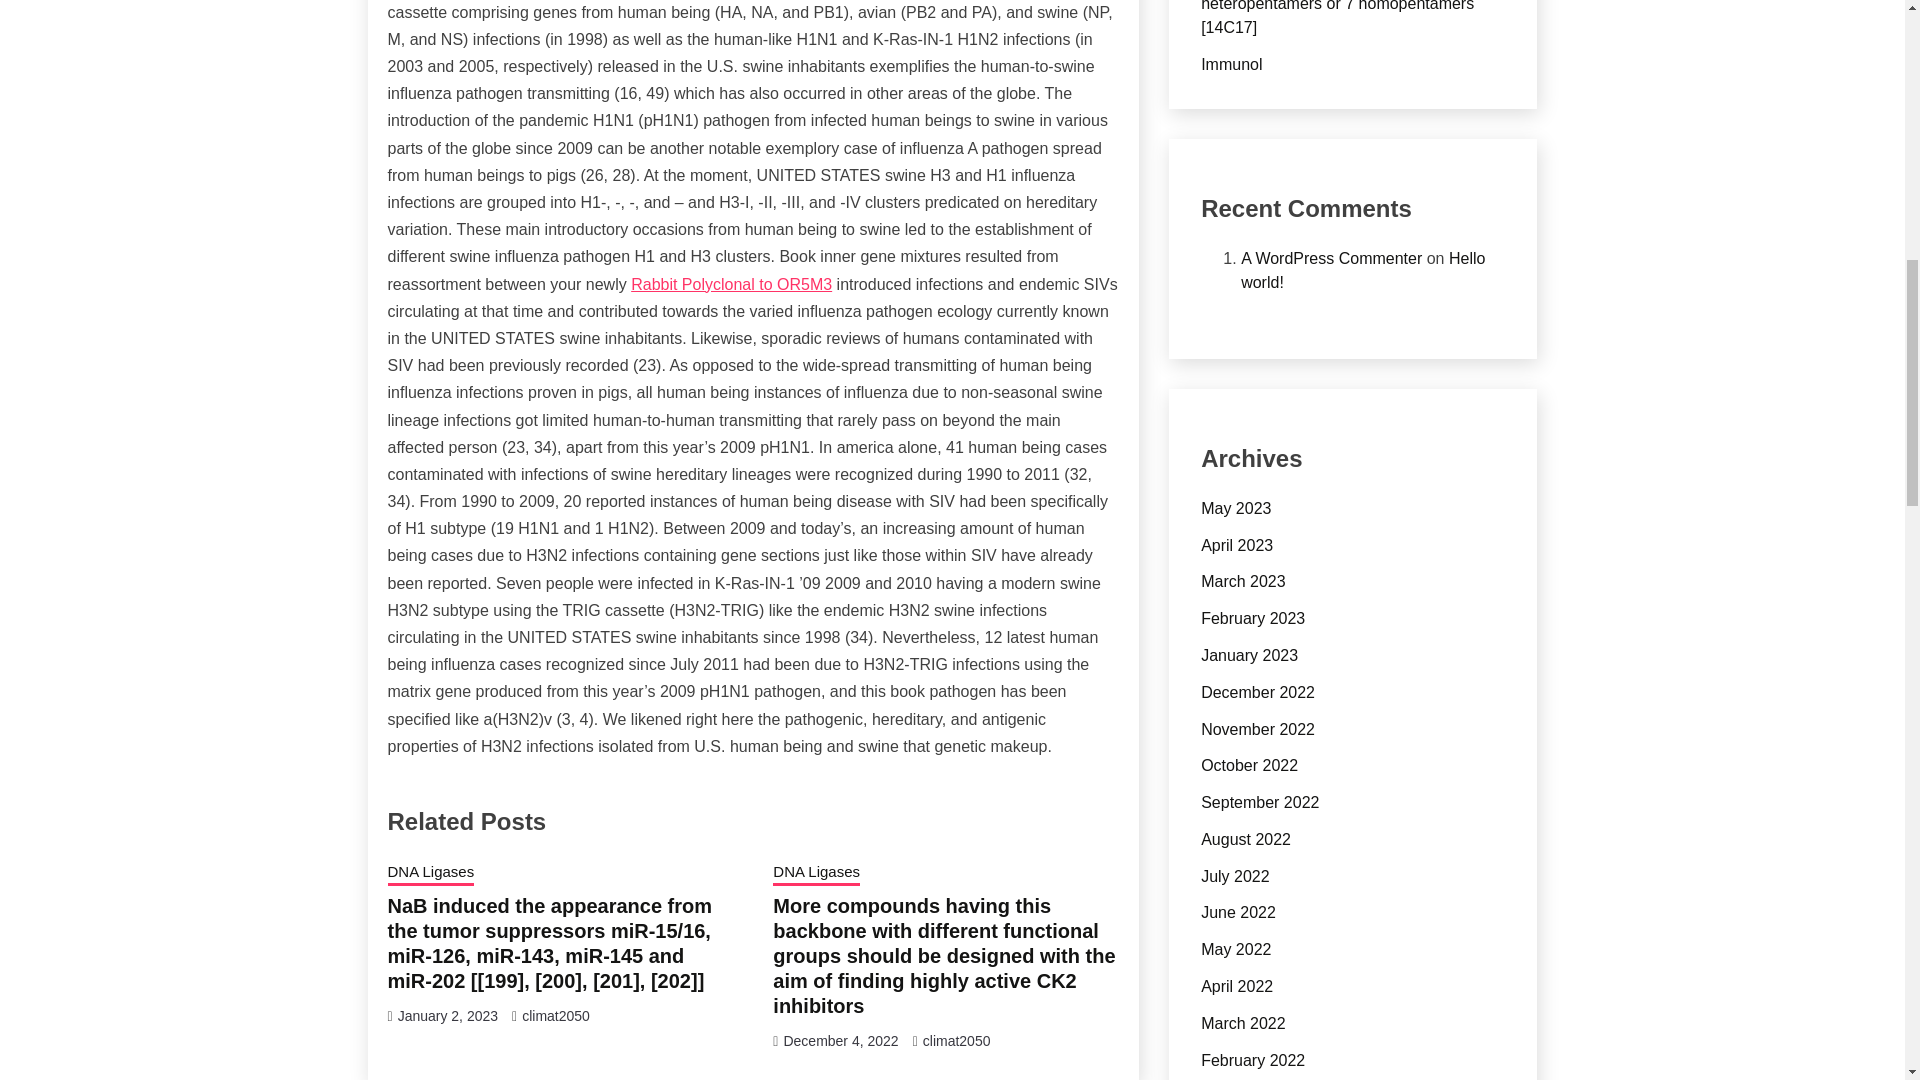 The width and height of the screenshot is (1920, 1080). Describe the element at coordinates (556, 1015) in the screenshot. I see `climat2050` at that location.